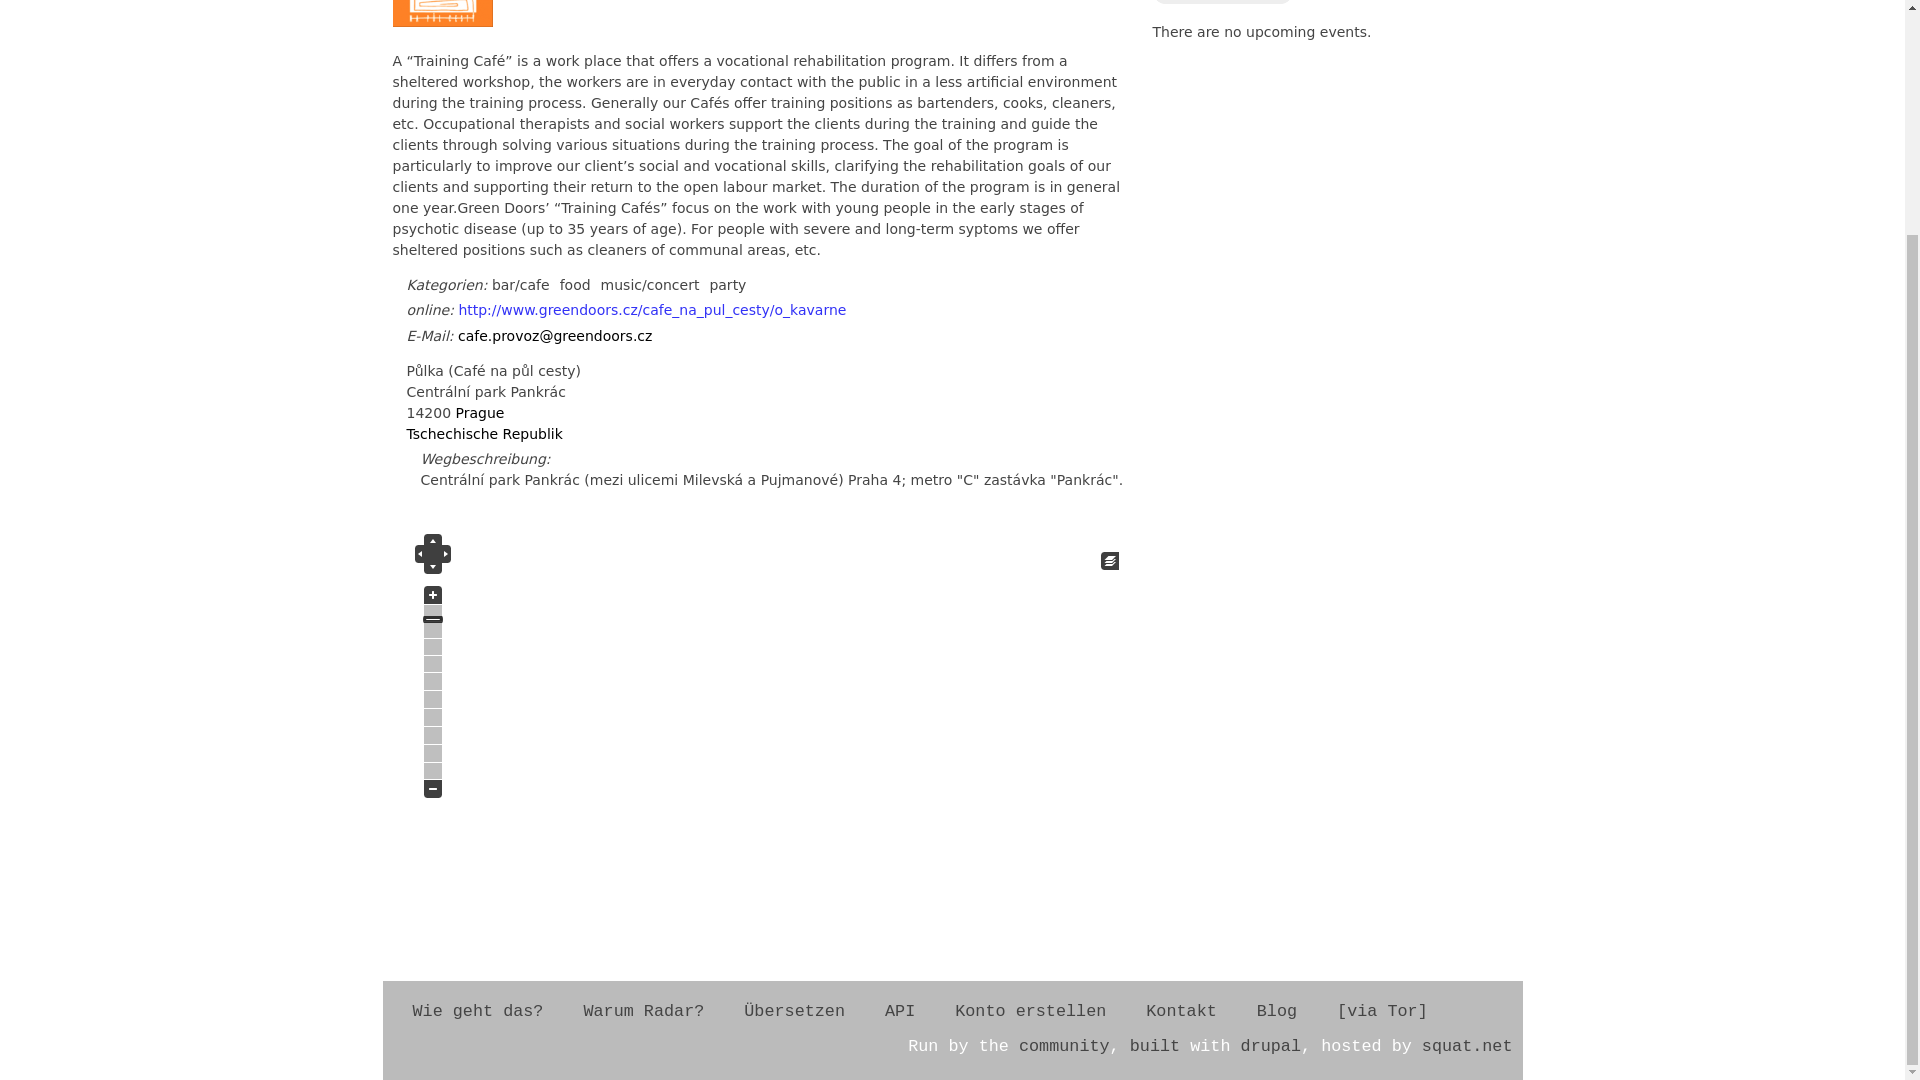 Image resolution: width=1920 pixels, height=1080 pixels. What do you see at coordinates (480, 413) in the screenshot?
I see `Prague` at bounding box center [480, 413].